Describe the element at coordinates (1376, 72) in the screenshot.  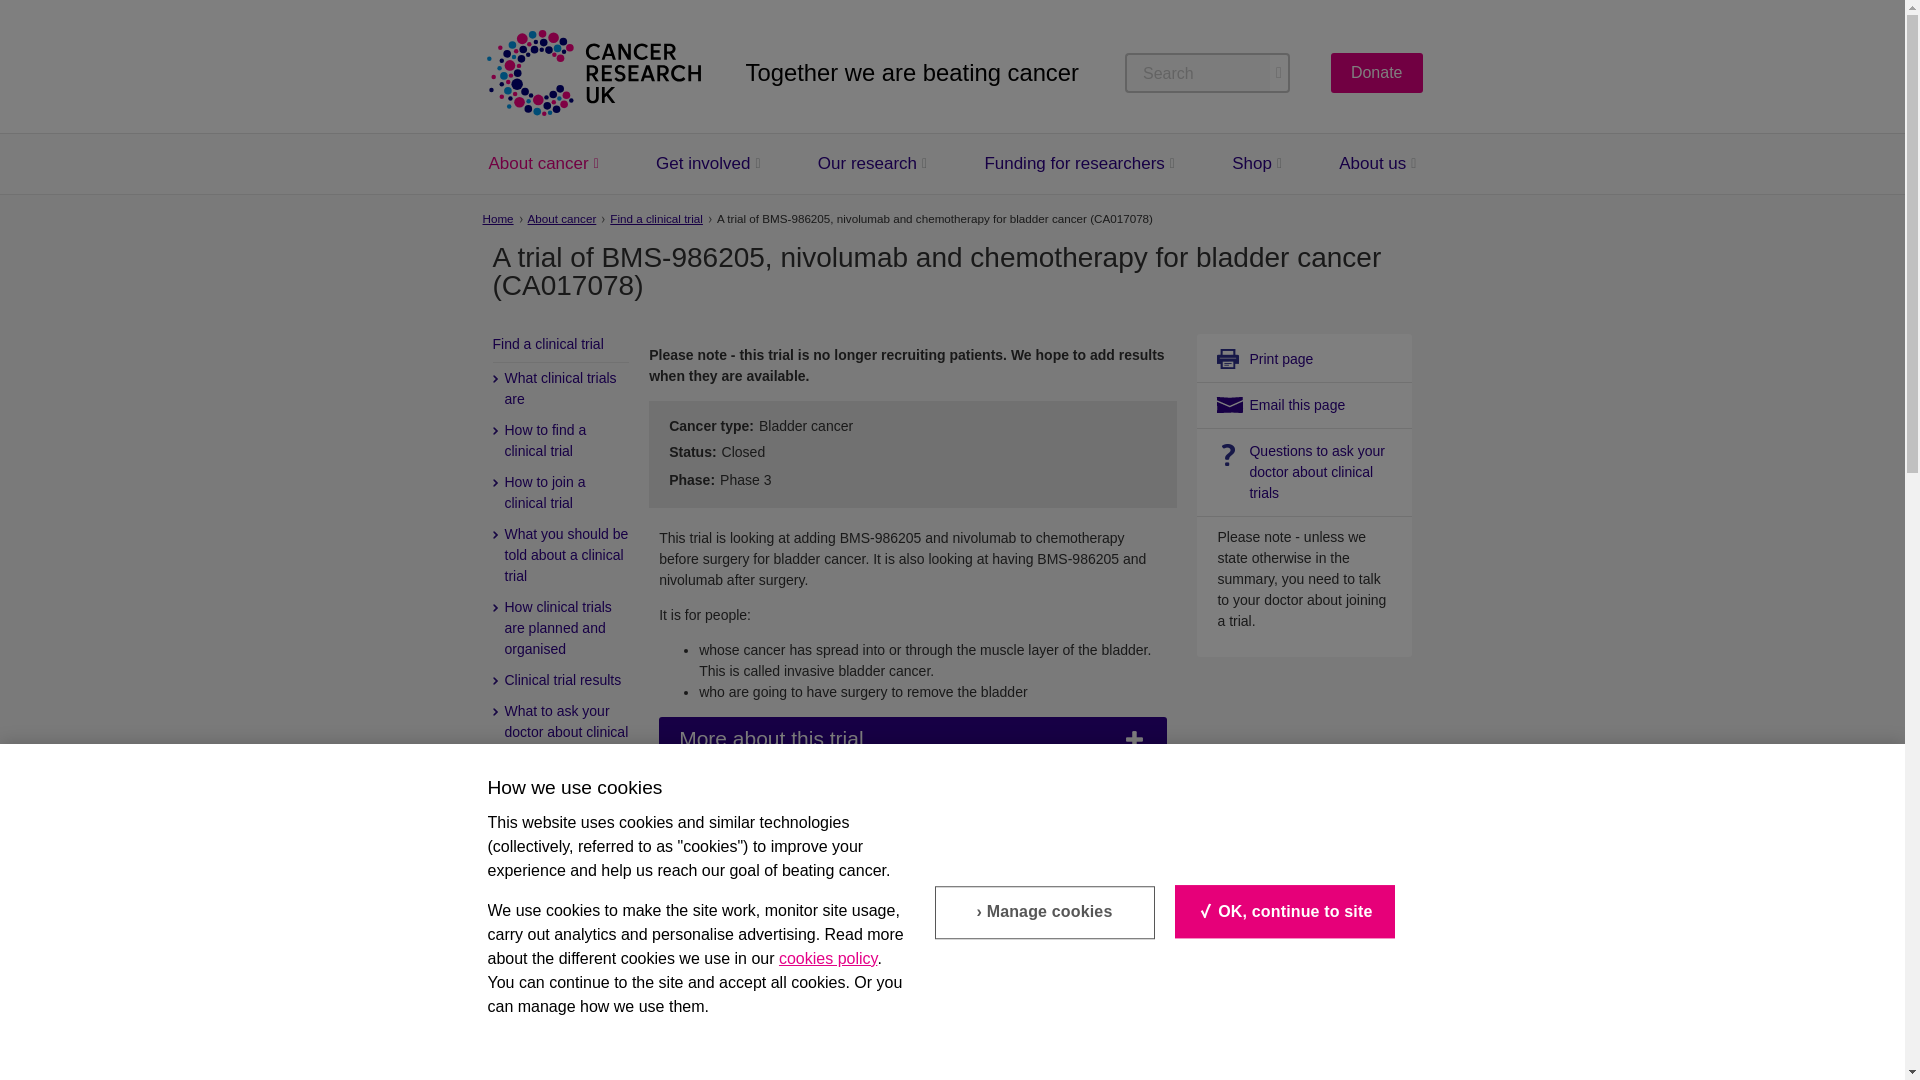
I see `Donate` at that location.